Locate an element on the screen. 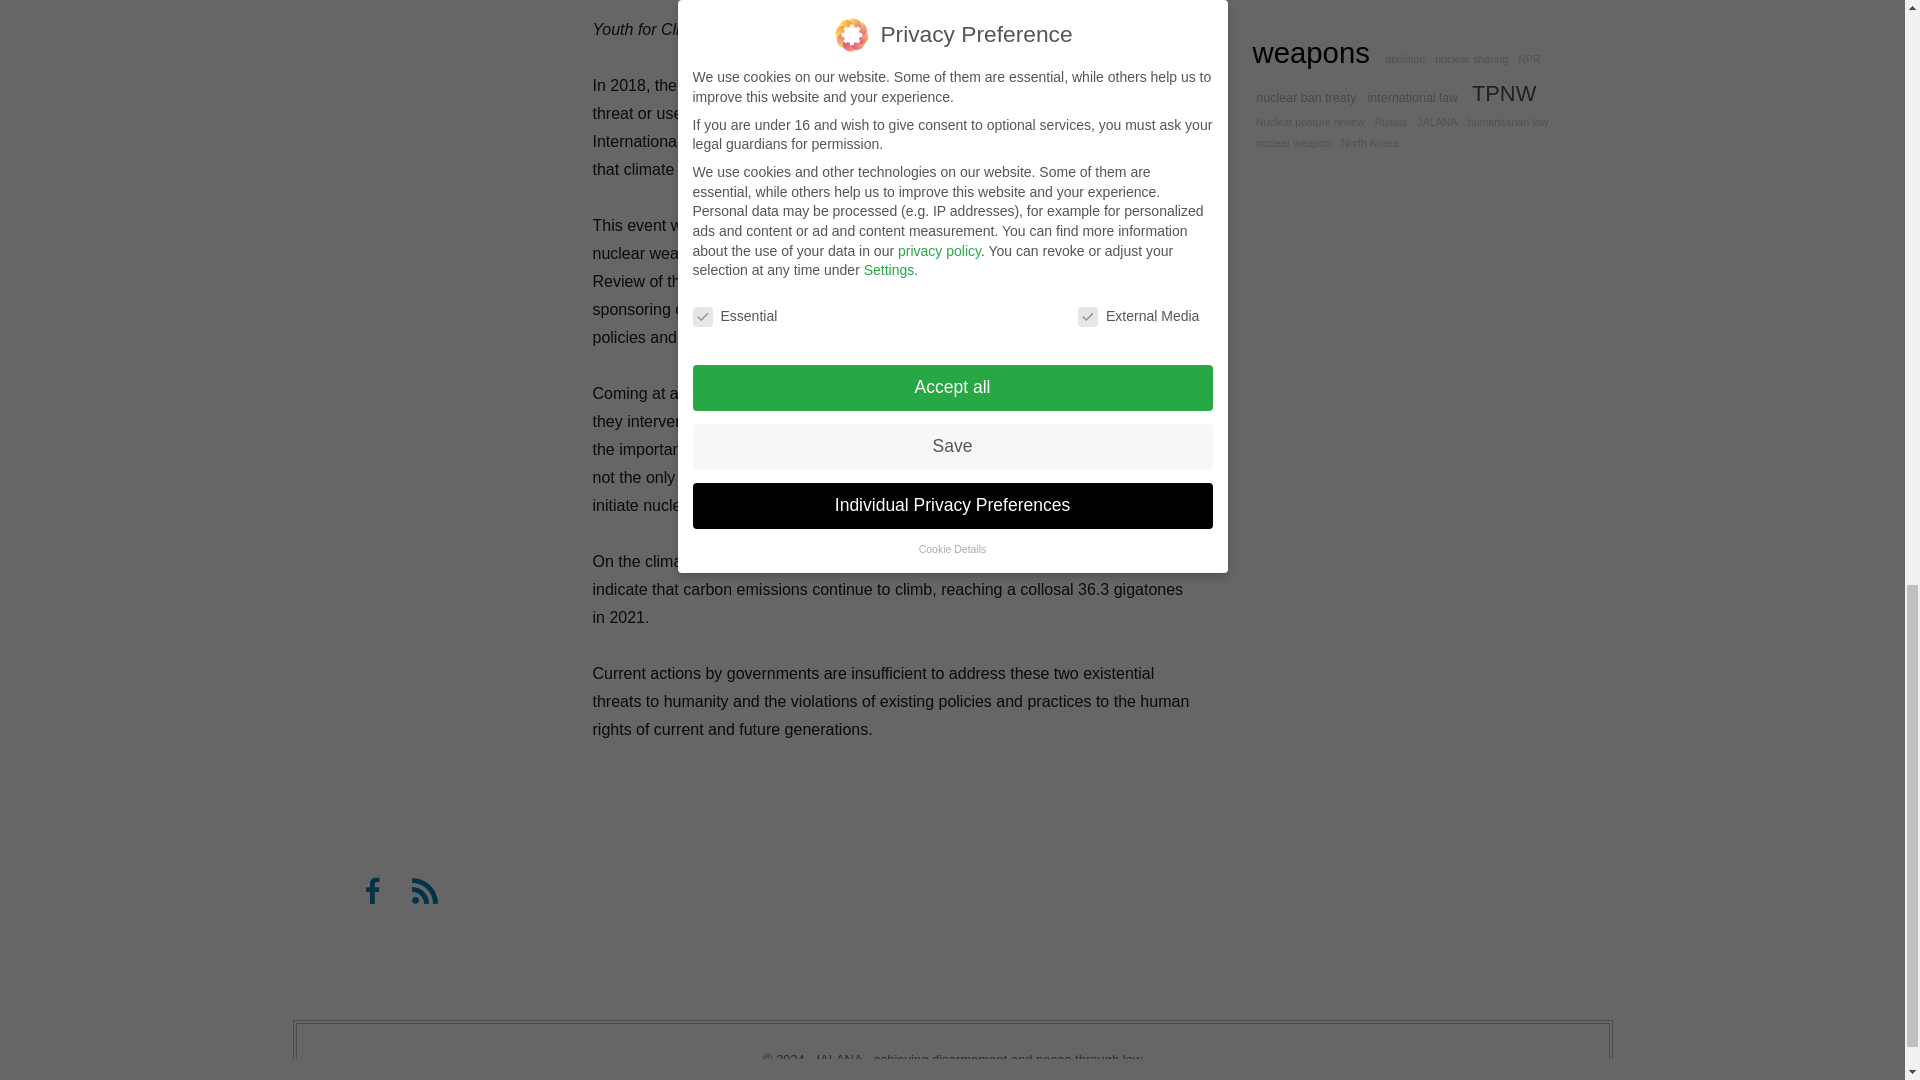 This screenshot has height=1080, width=1920. 5 topics is located at coordinates (1472, 58).